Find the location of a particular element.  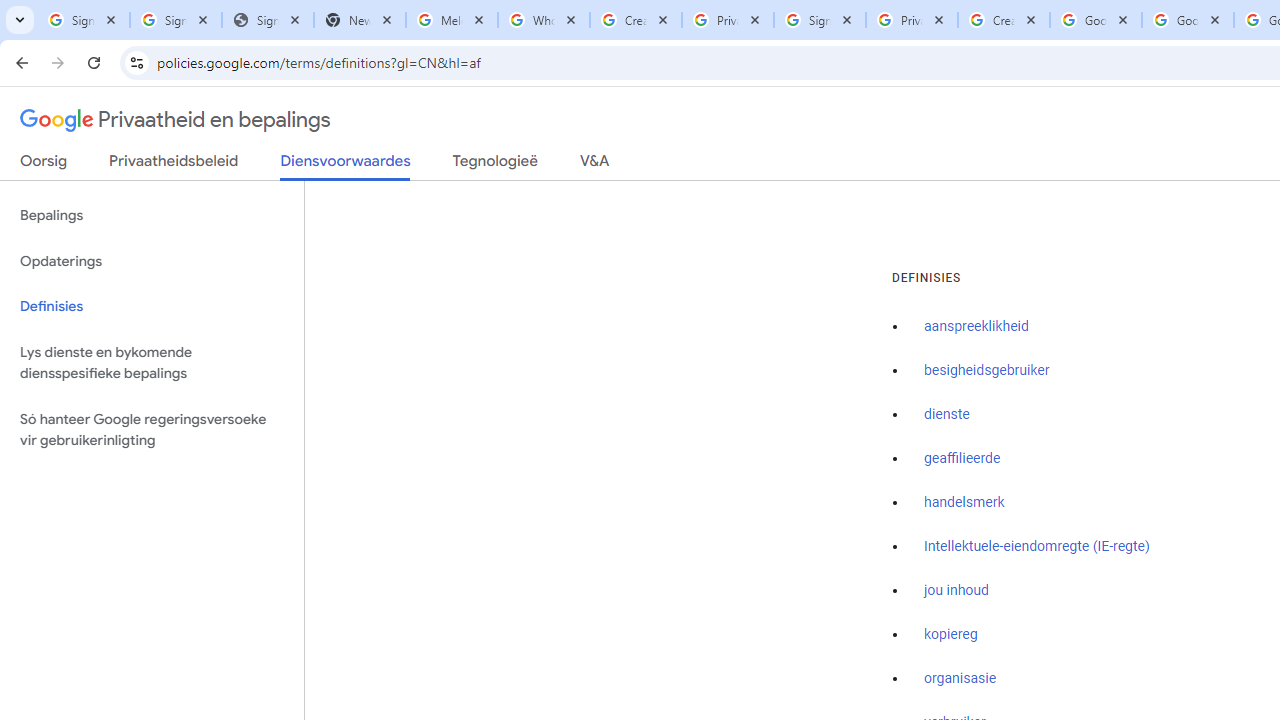

aanspreeklikheid is located at coordinates (976, 327).